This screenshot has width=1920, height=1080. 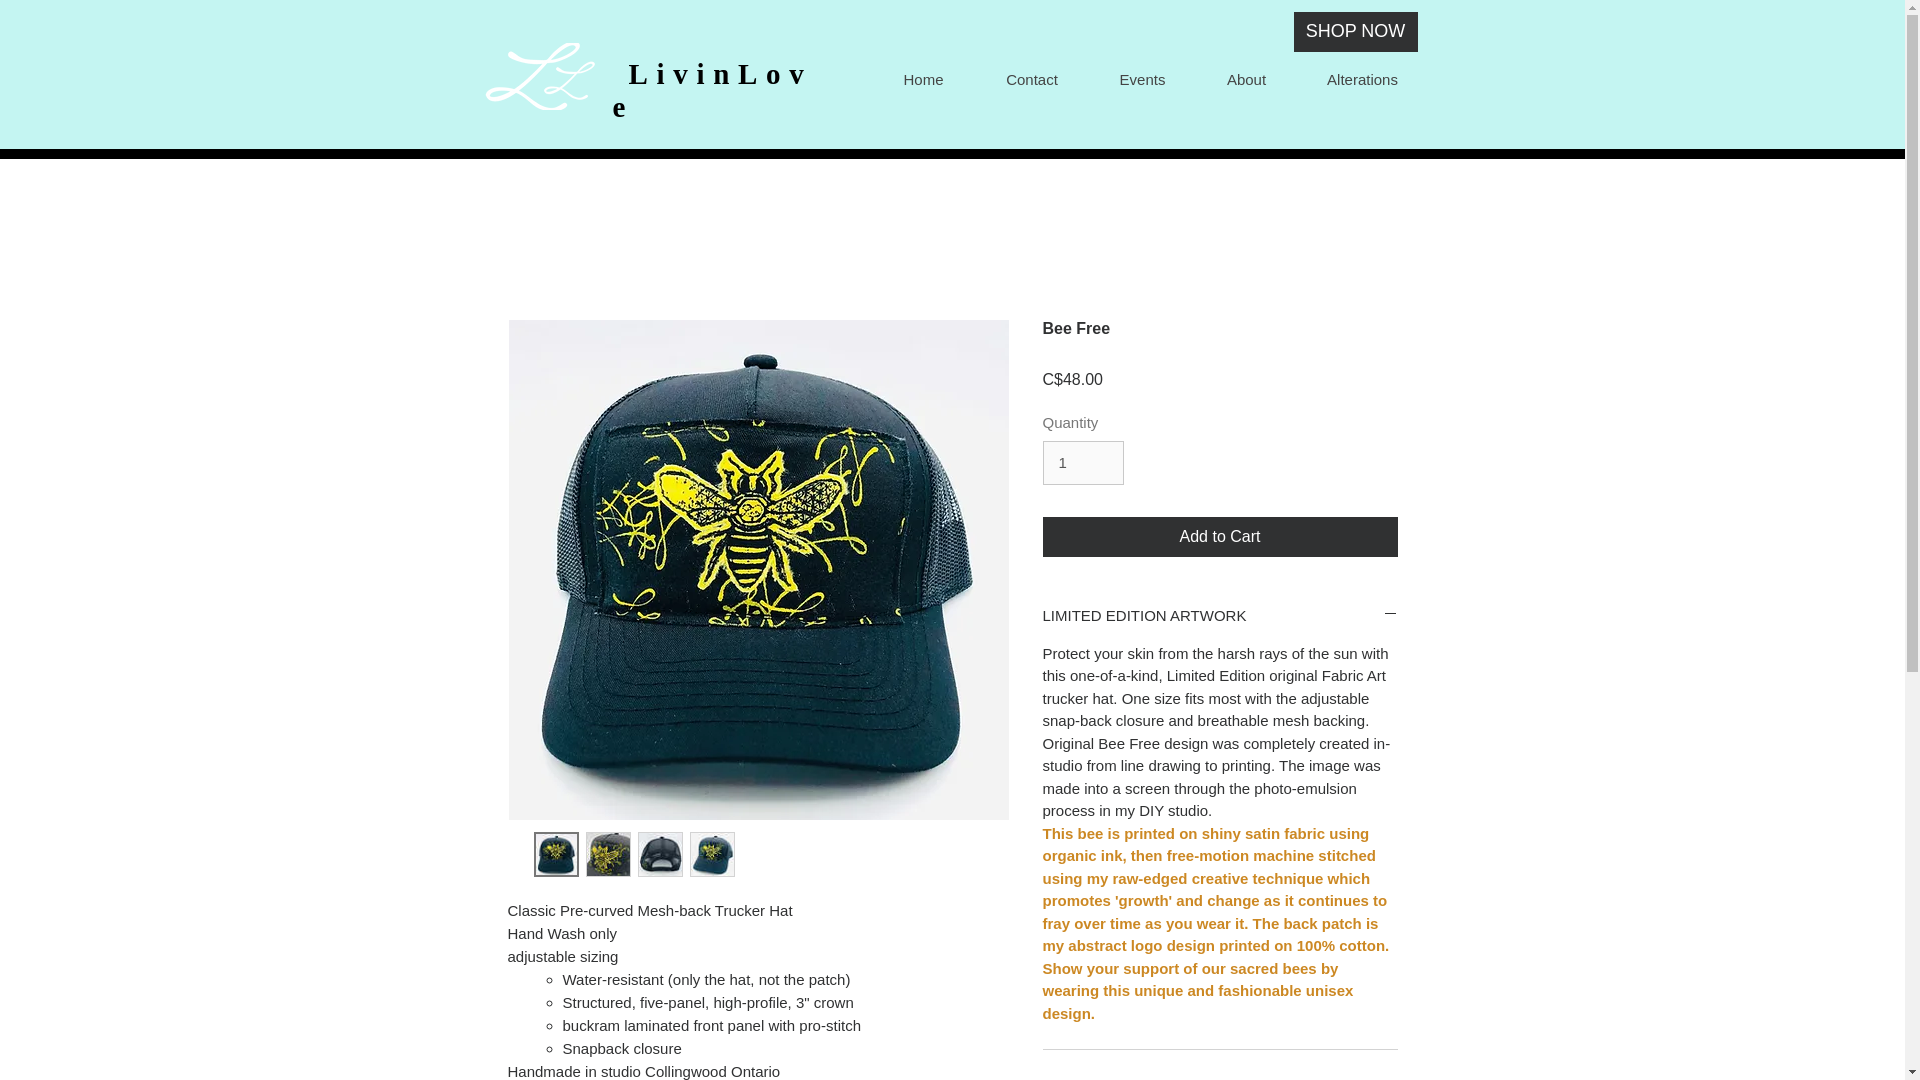 What do you see at coordinates (1220, 537) in the screenshot?
I see `Add to Cart` at bounding box center [1220, 537].